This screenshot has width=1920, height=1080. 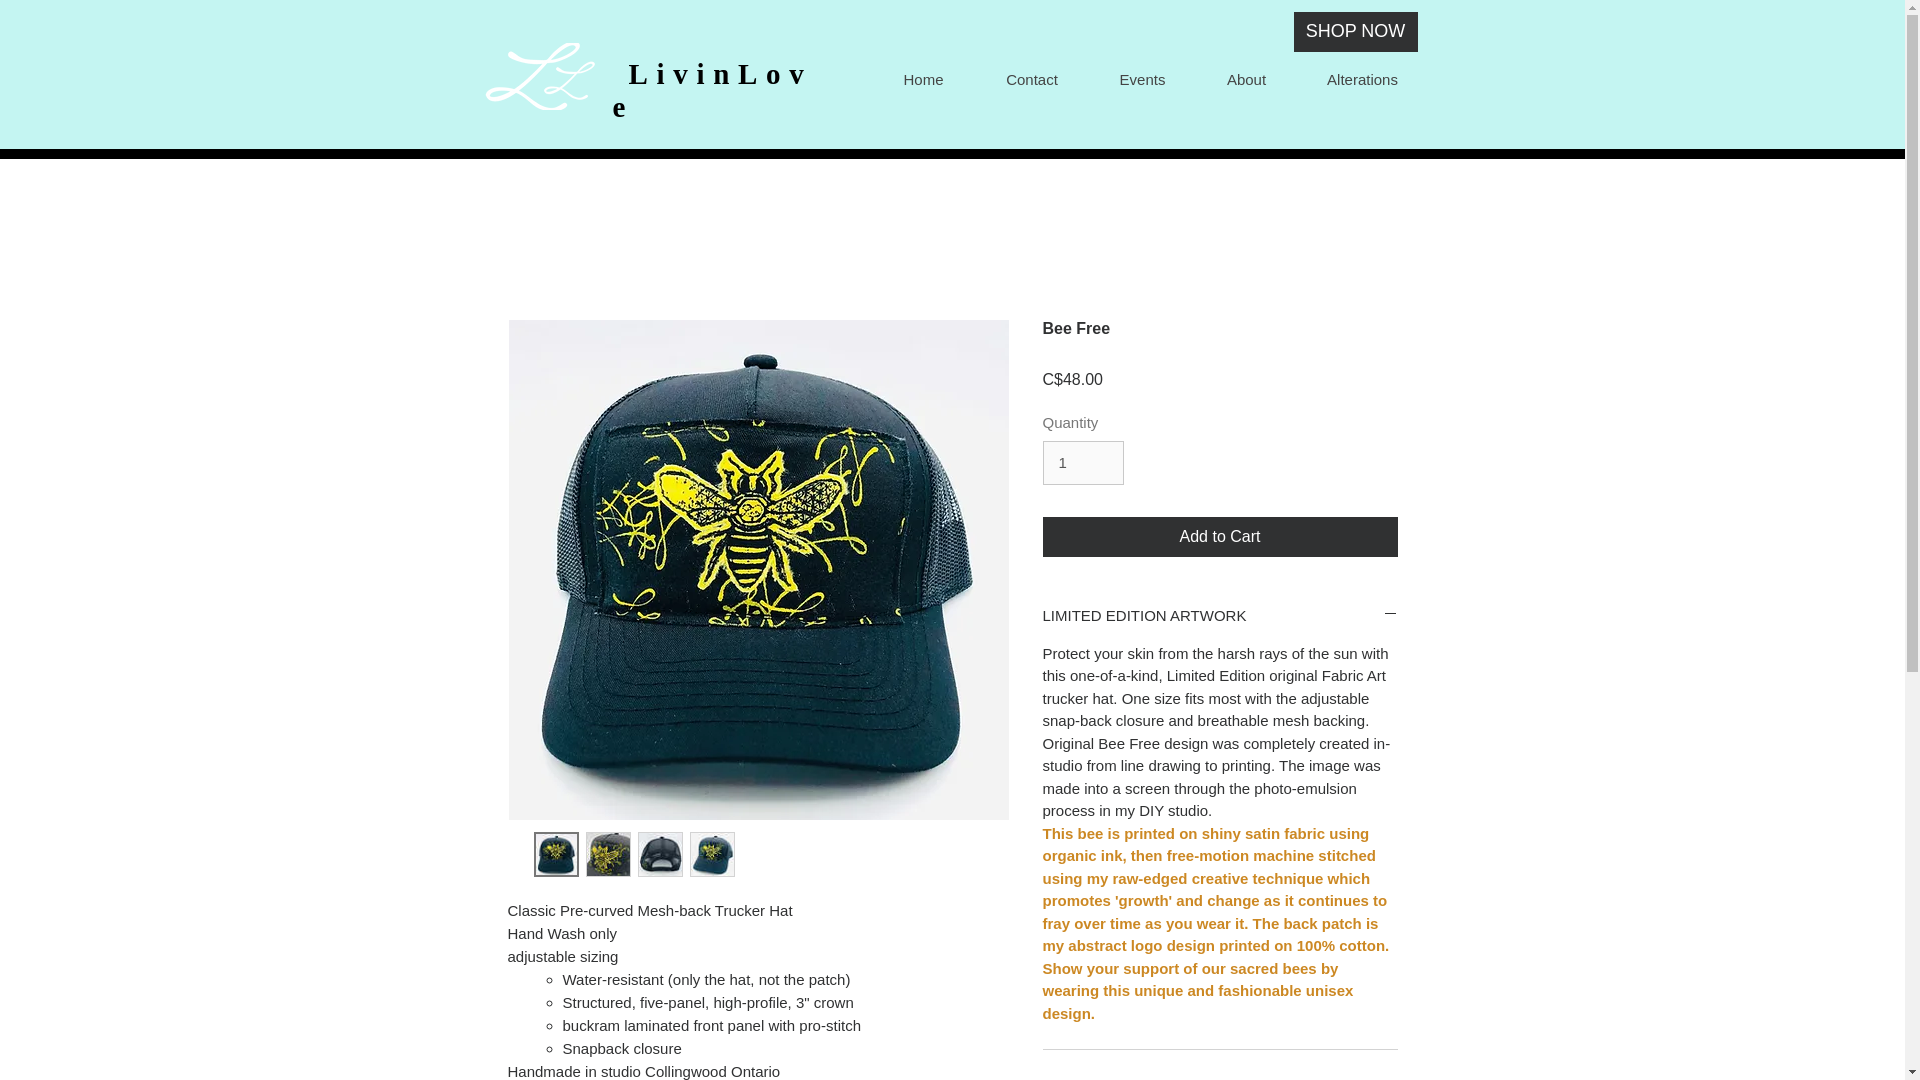 What do you see at coordinates (1220, 537) in the screenshot?
I see `Add to Cart` at bounding box center [1220, 537].